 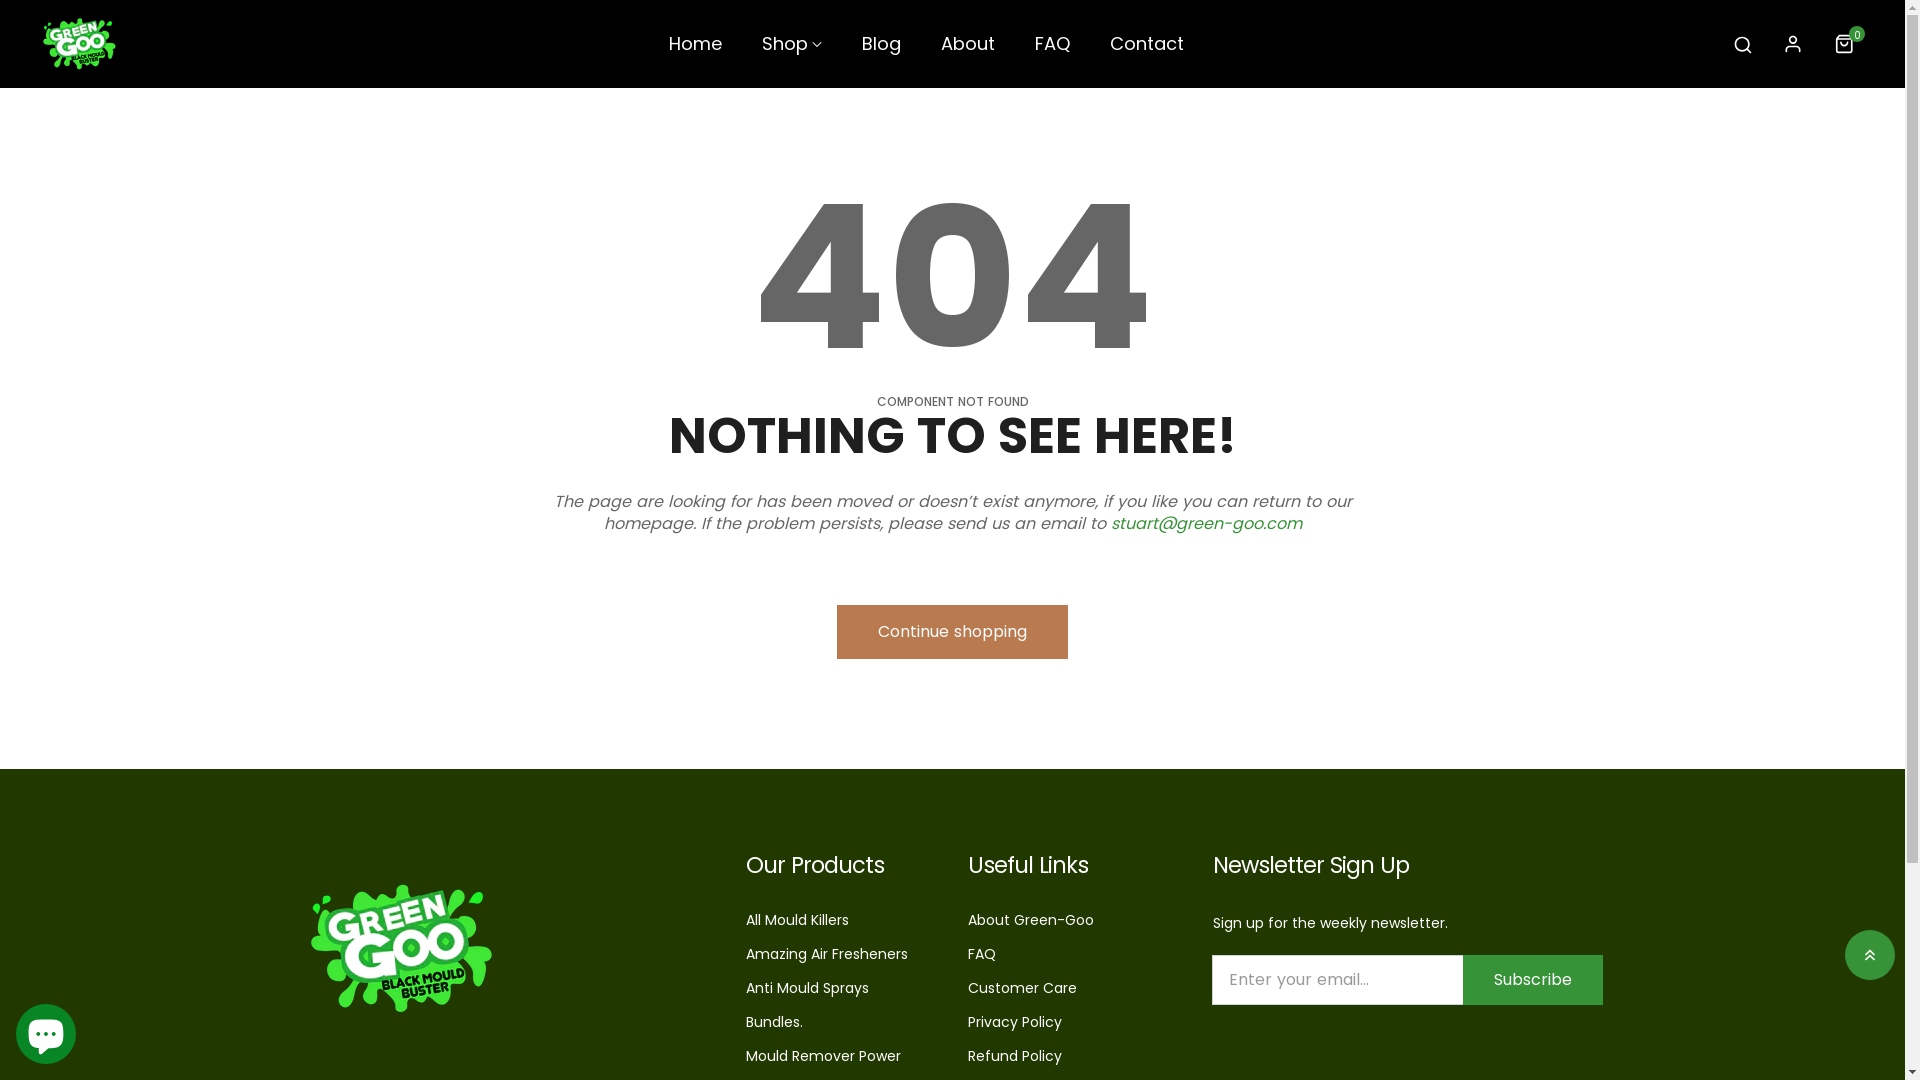 I want to click on Shop, so click(x=792, y=52).